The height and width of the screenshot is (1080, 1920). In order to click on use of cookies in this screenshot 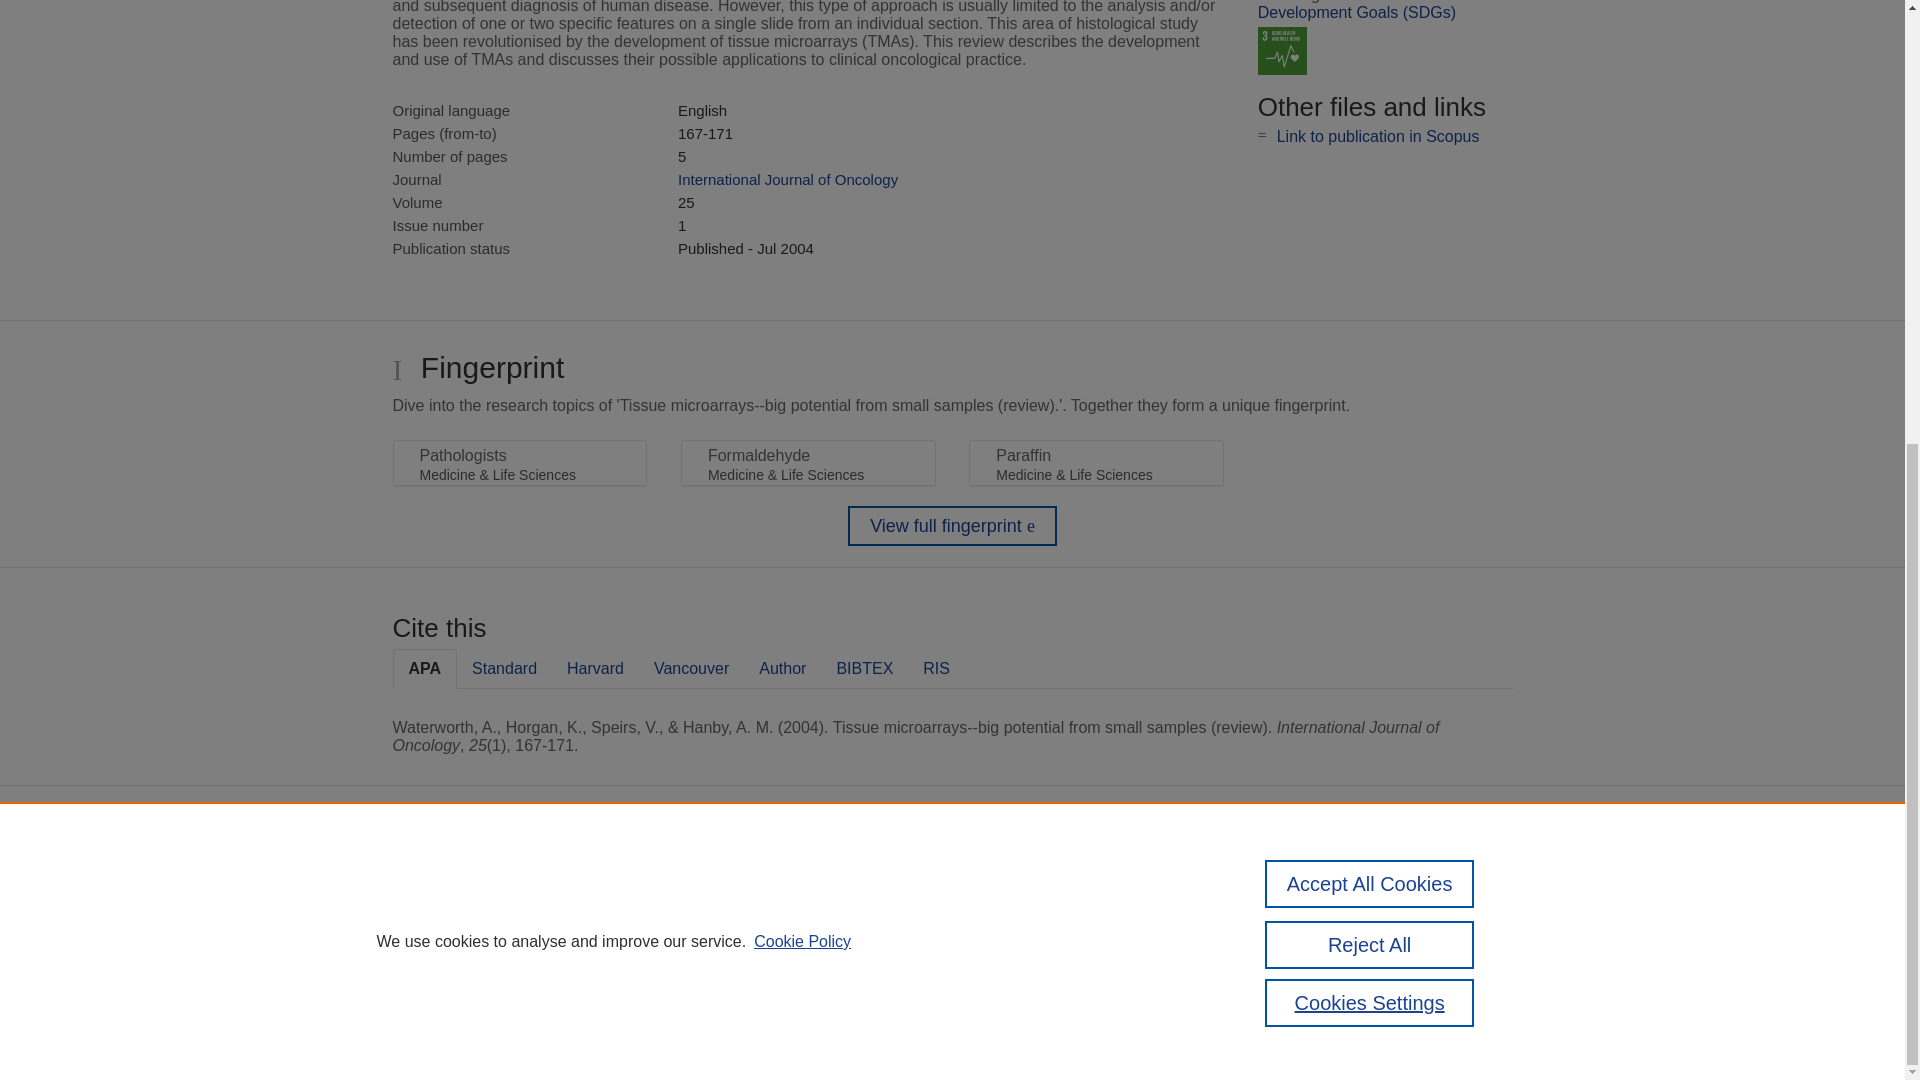, I will do `click(847, 984)`.